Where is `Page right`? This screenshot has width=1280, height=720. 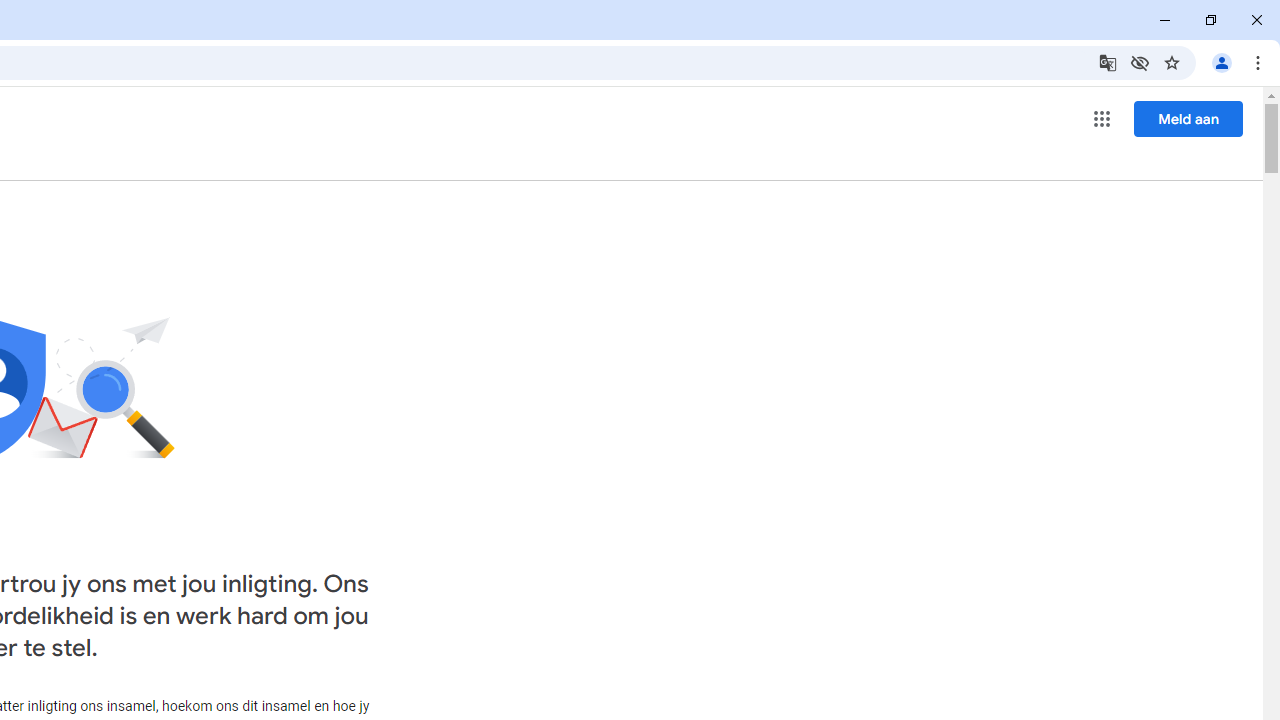 Page right is located at coordinates (130, 356).